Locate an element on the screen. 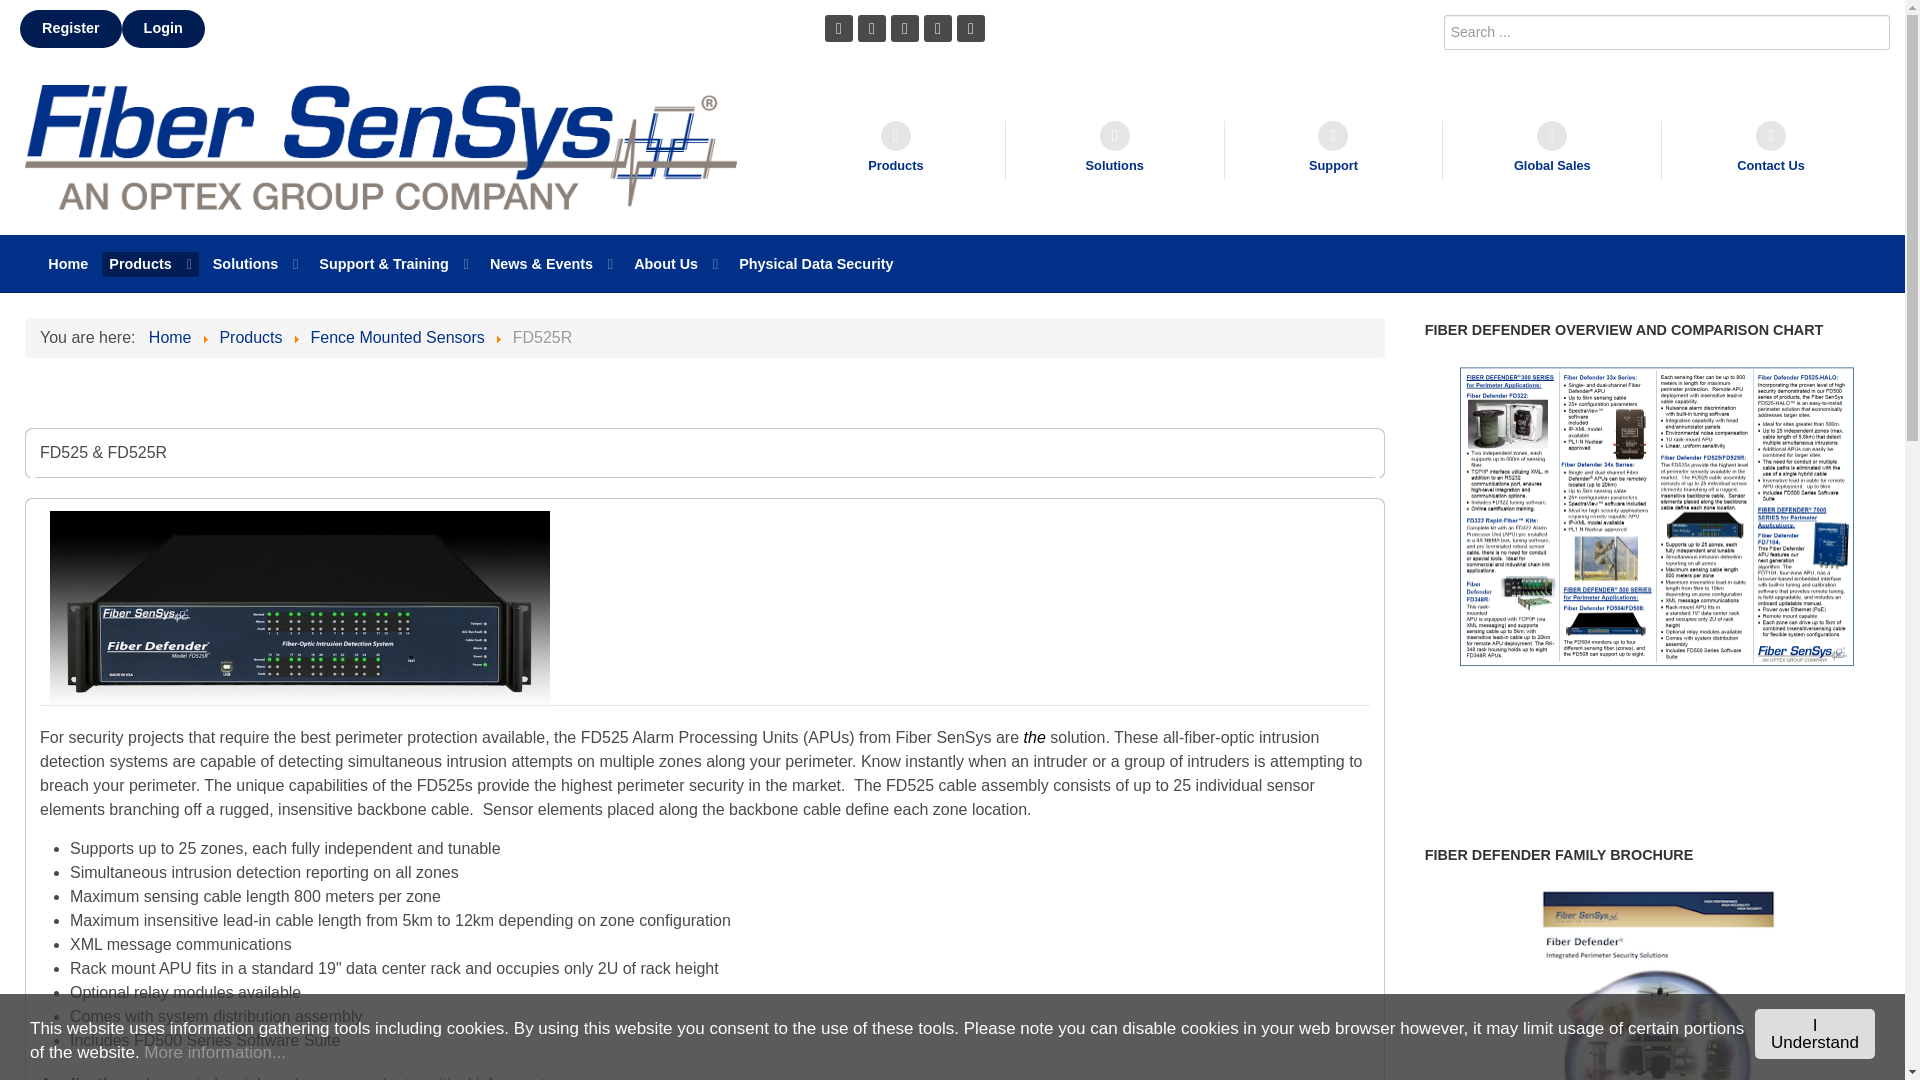 The width and height of the screenshot is (1920, 1080). Contact Us is located at coordinates (1770, 150).